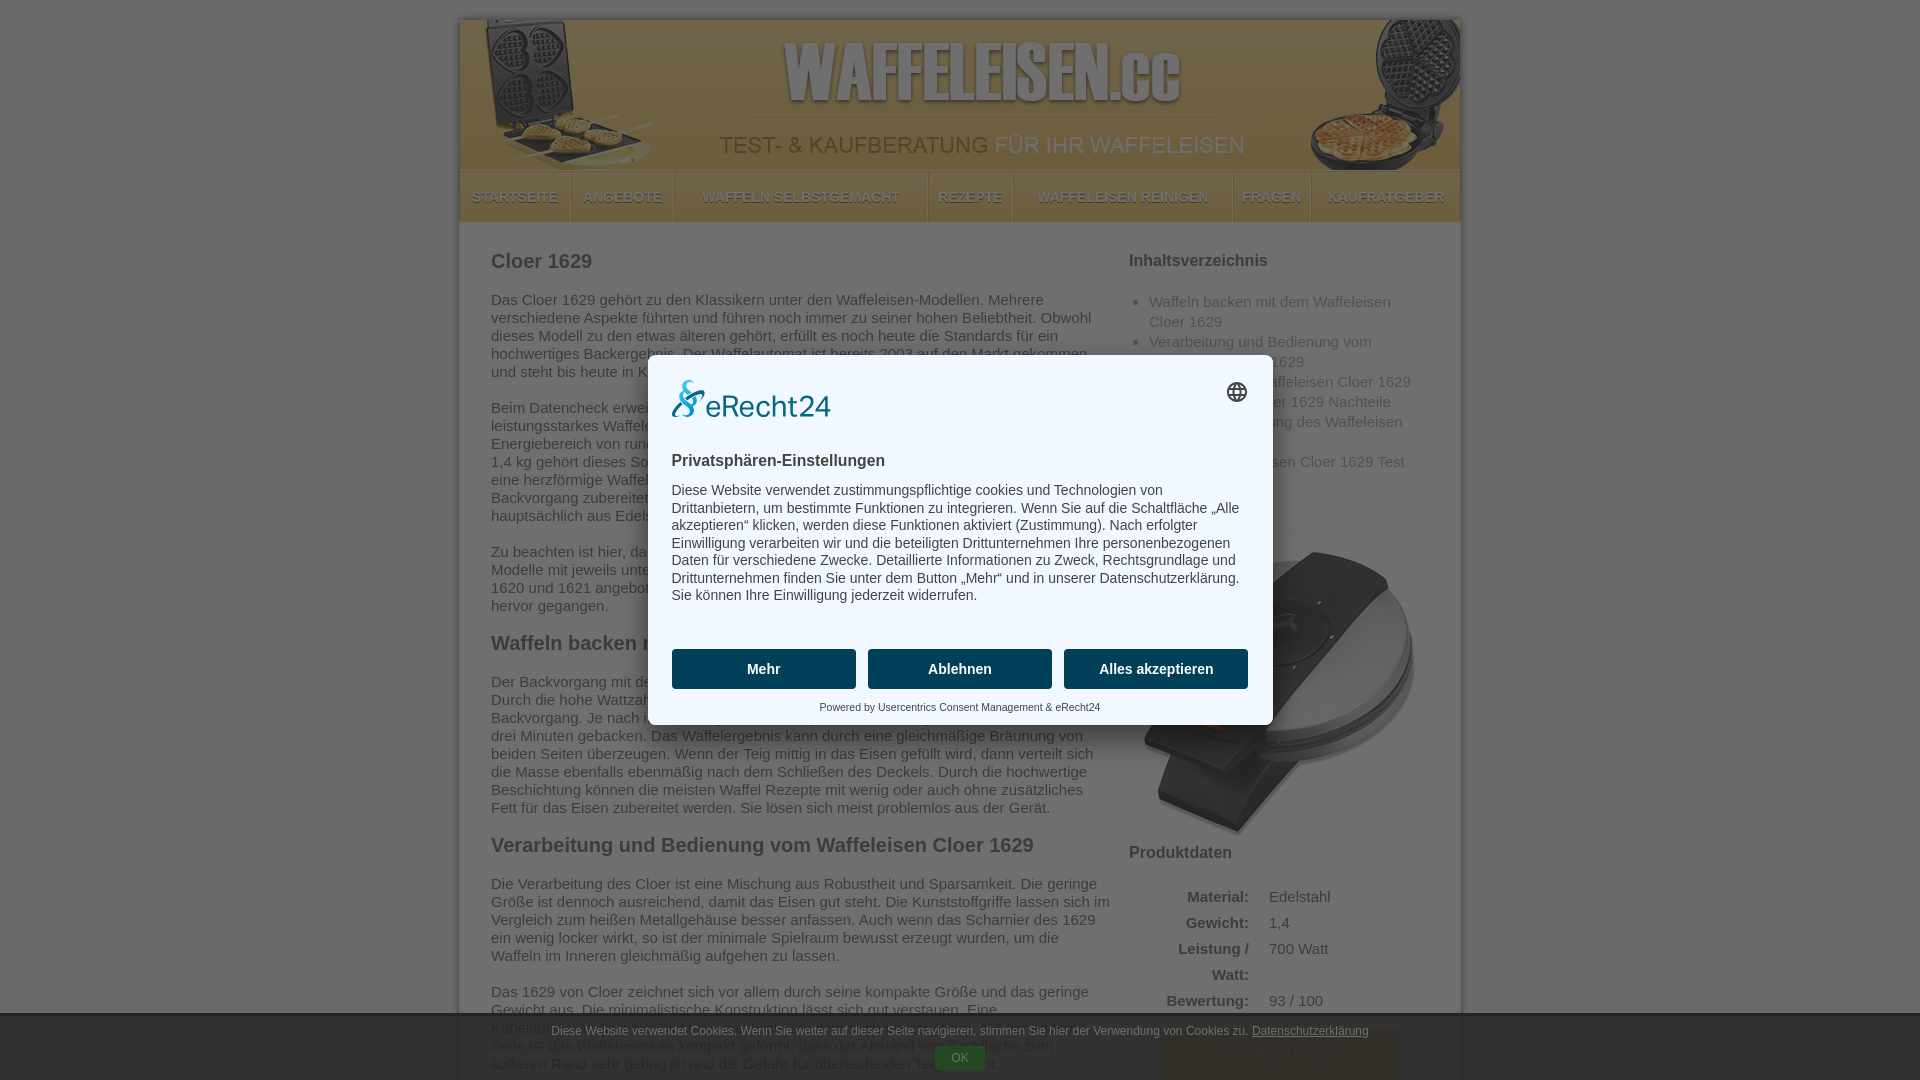 This screenshot has width=1920, height=1080. Describe the element at coordinates (1272, 197) in the screenshot. I see `FRAGEN` at that location.